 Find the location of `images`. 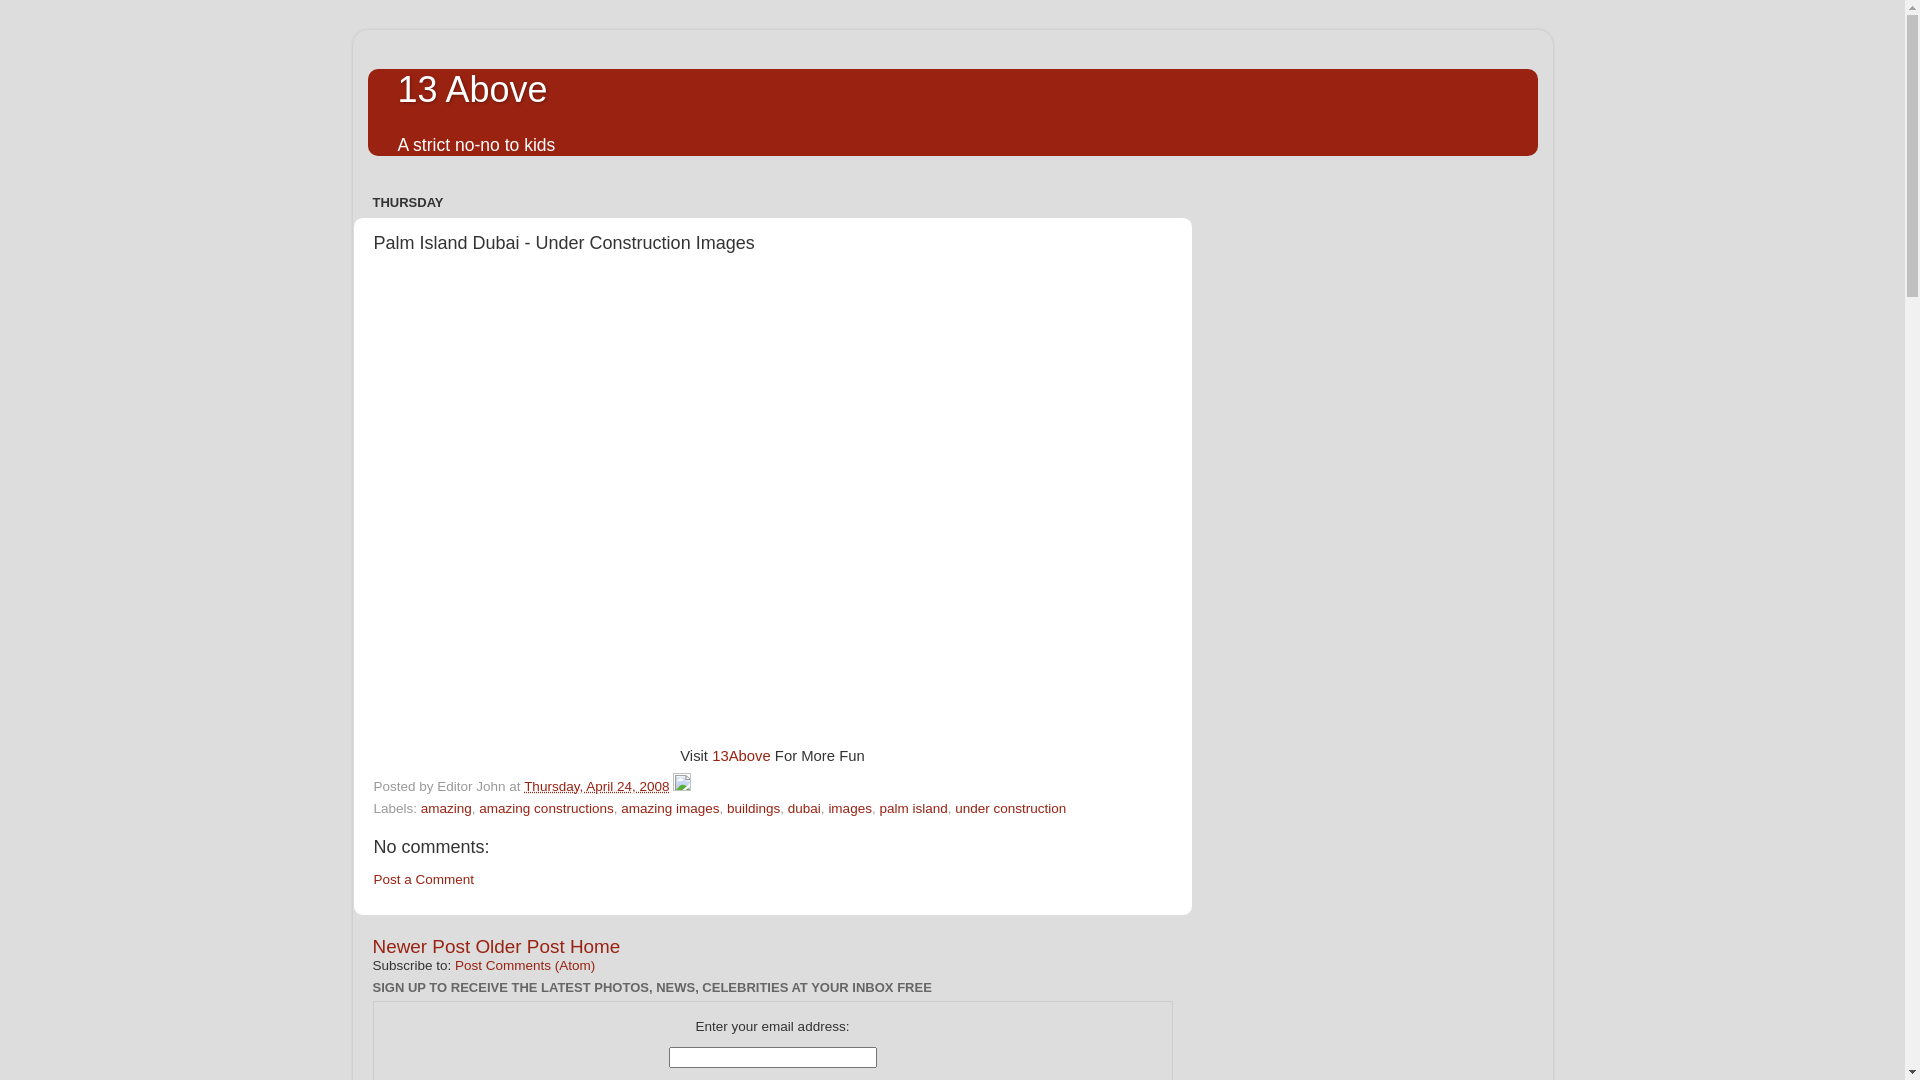

images is located at coordinates (850, 808).